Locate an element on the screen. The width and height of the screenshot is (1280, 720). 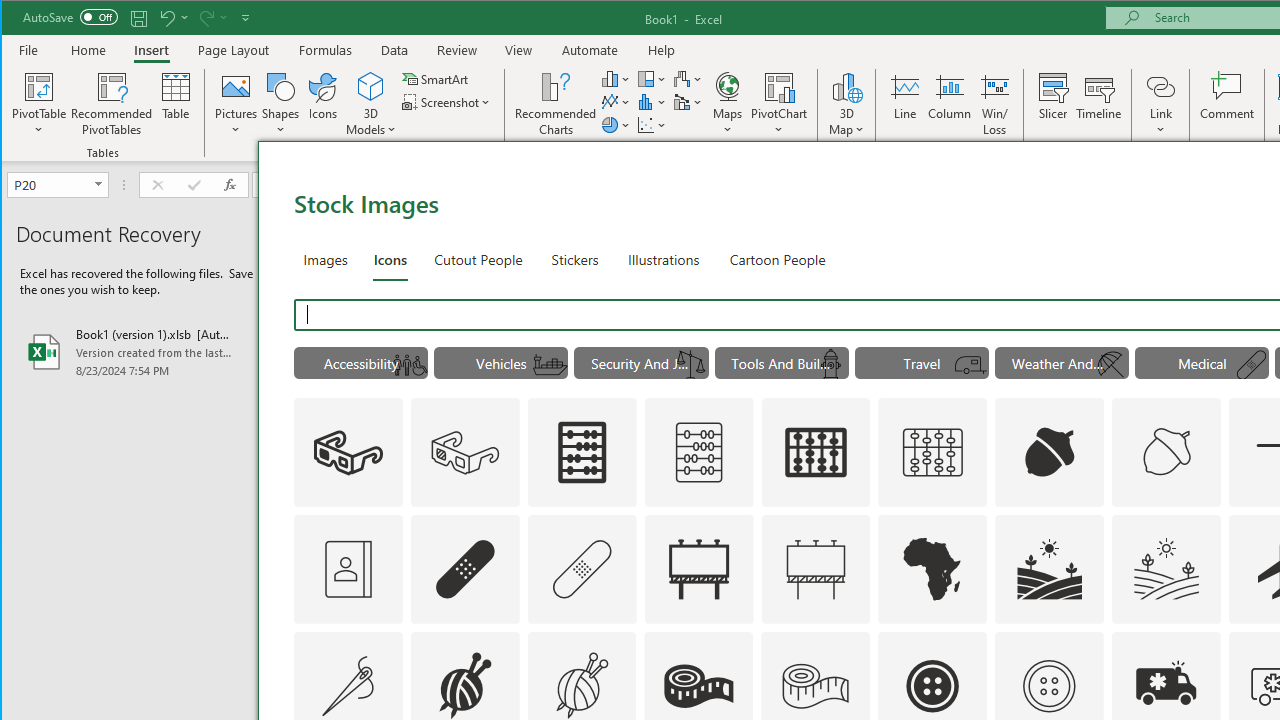
Table is located at coordinates (176, 104).